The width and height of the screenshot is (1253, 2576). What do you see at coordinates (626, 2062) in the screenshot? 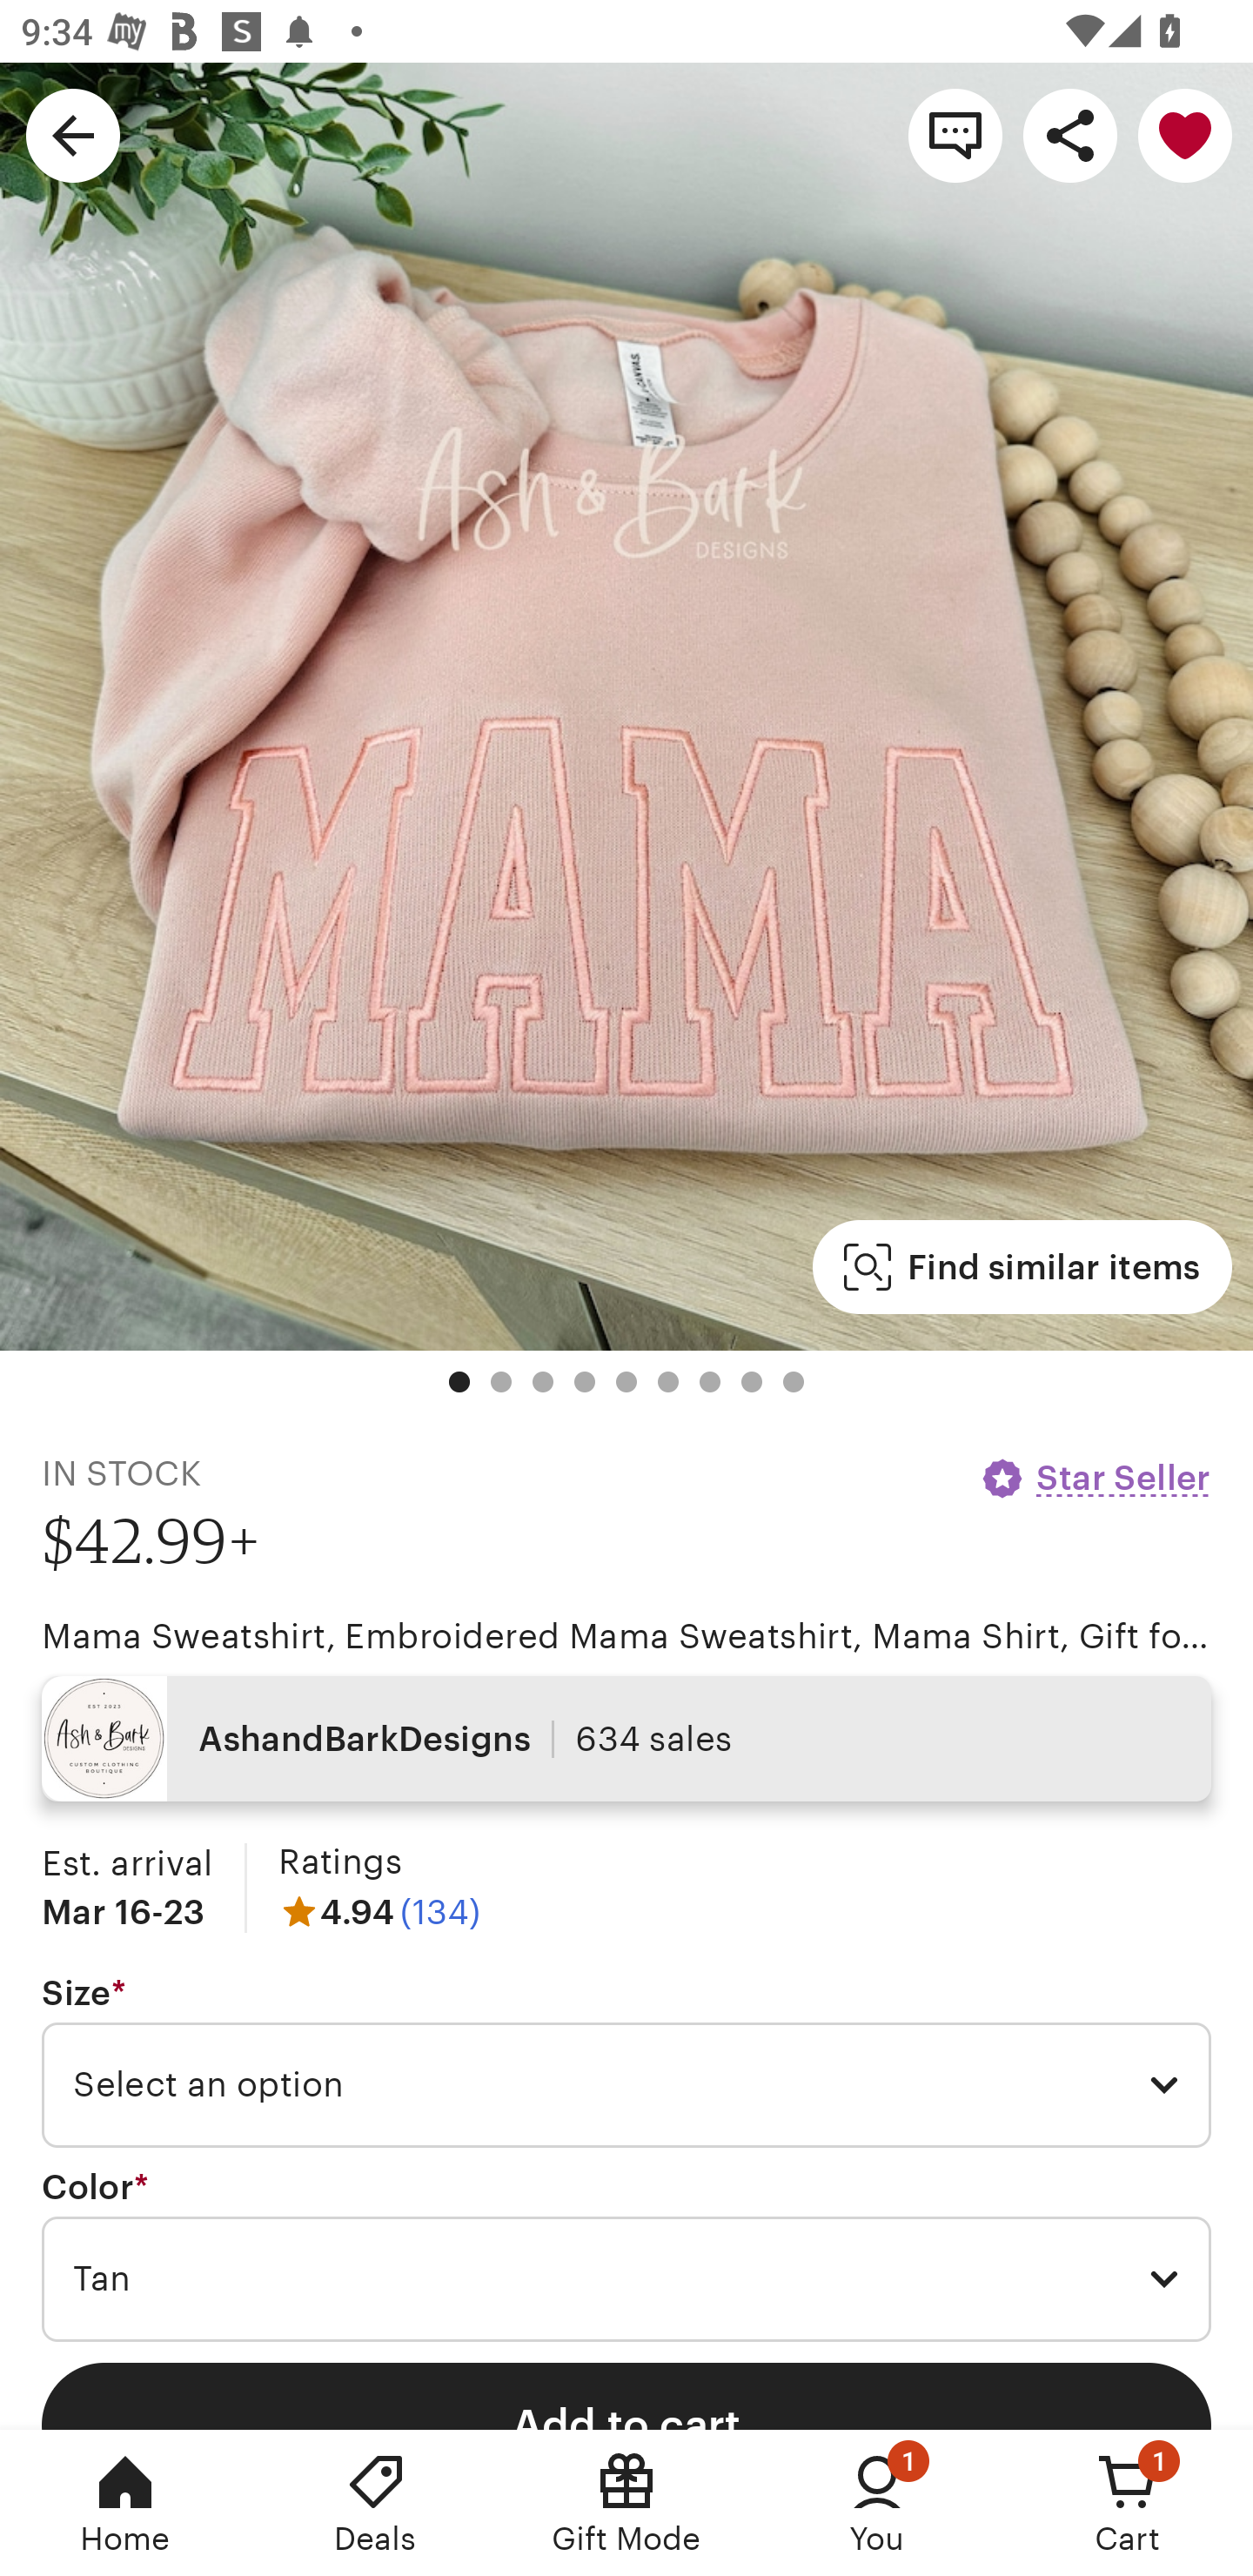
I see `Size * Required Select an option` at bounding box center [626, 2062].